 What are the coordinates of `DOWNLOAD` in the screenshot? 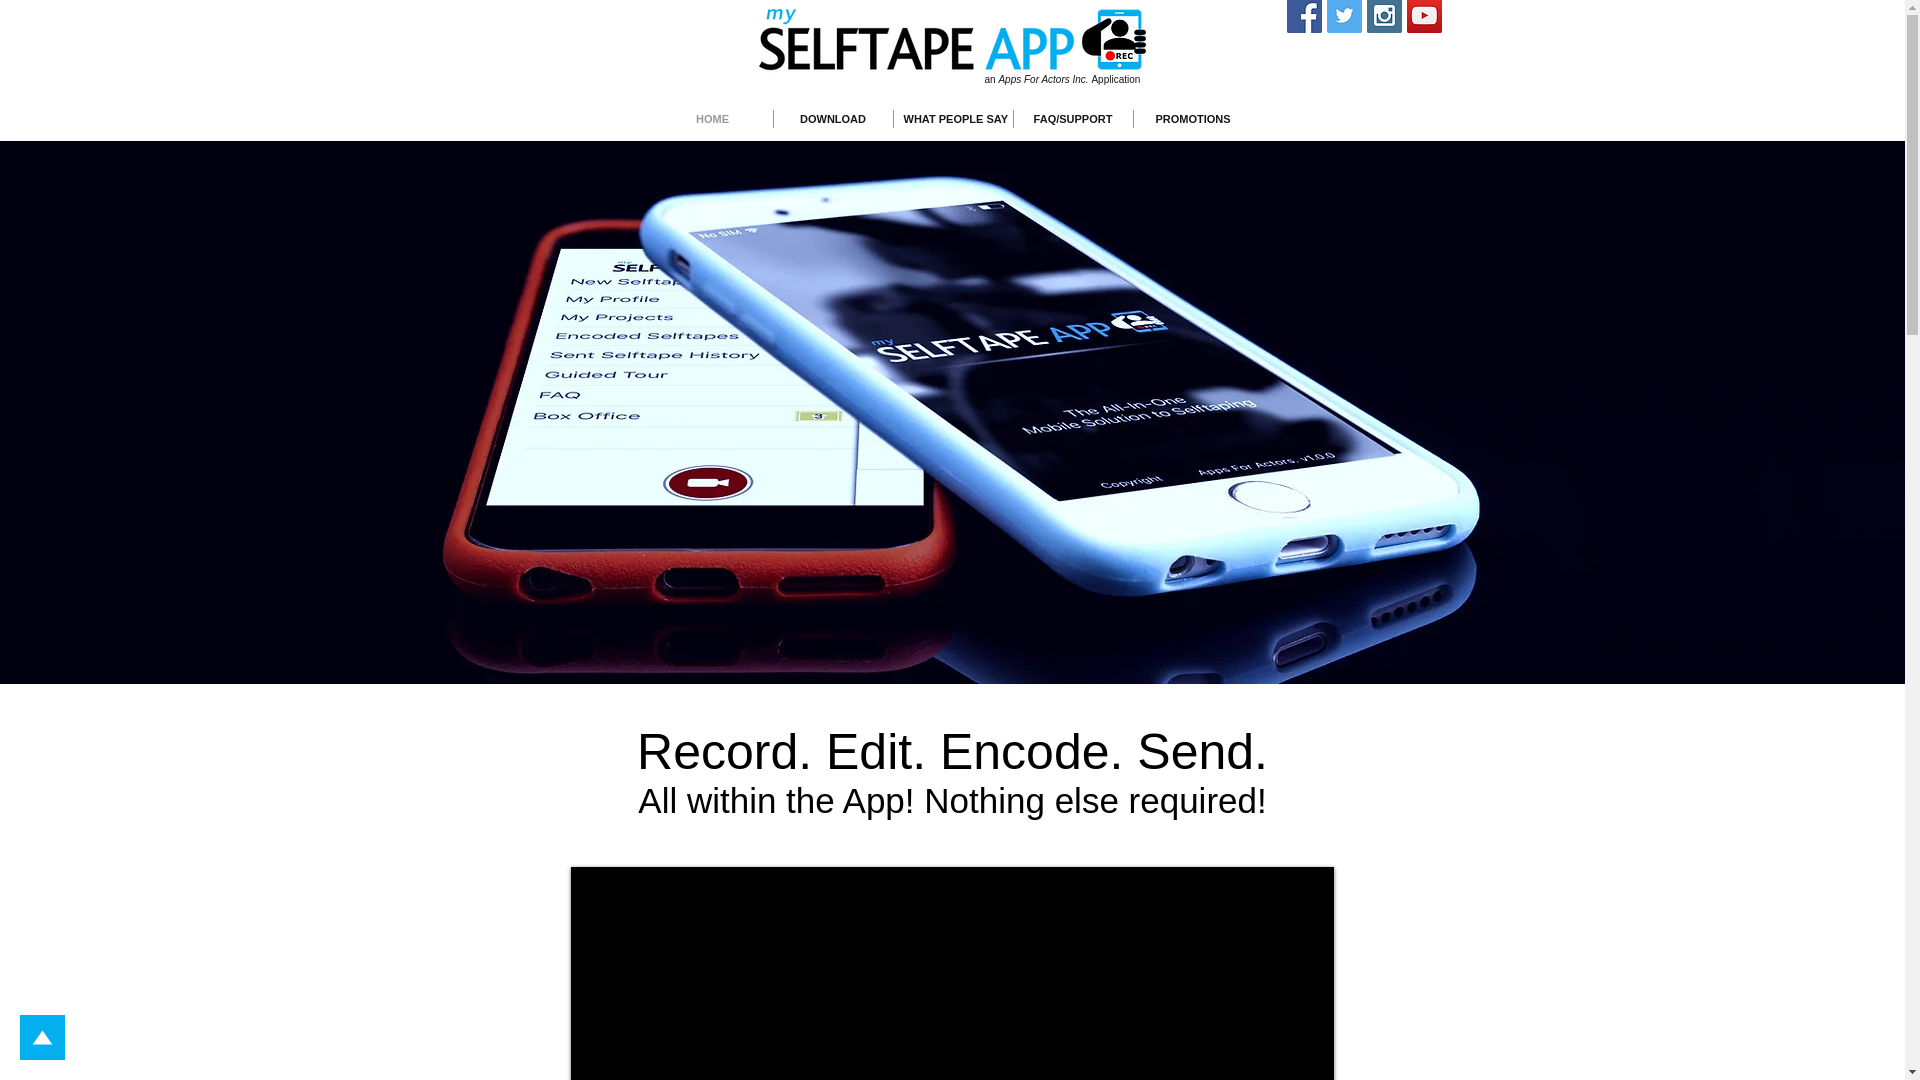 It's located at (832, 119).